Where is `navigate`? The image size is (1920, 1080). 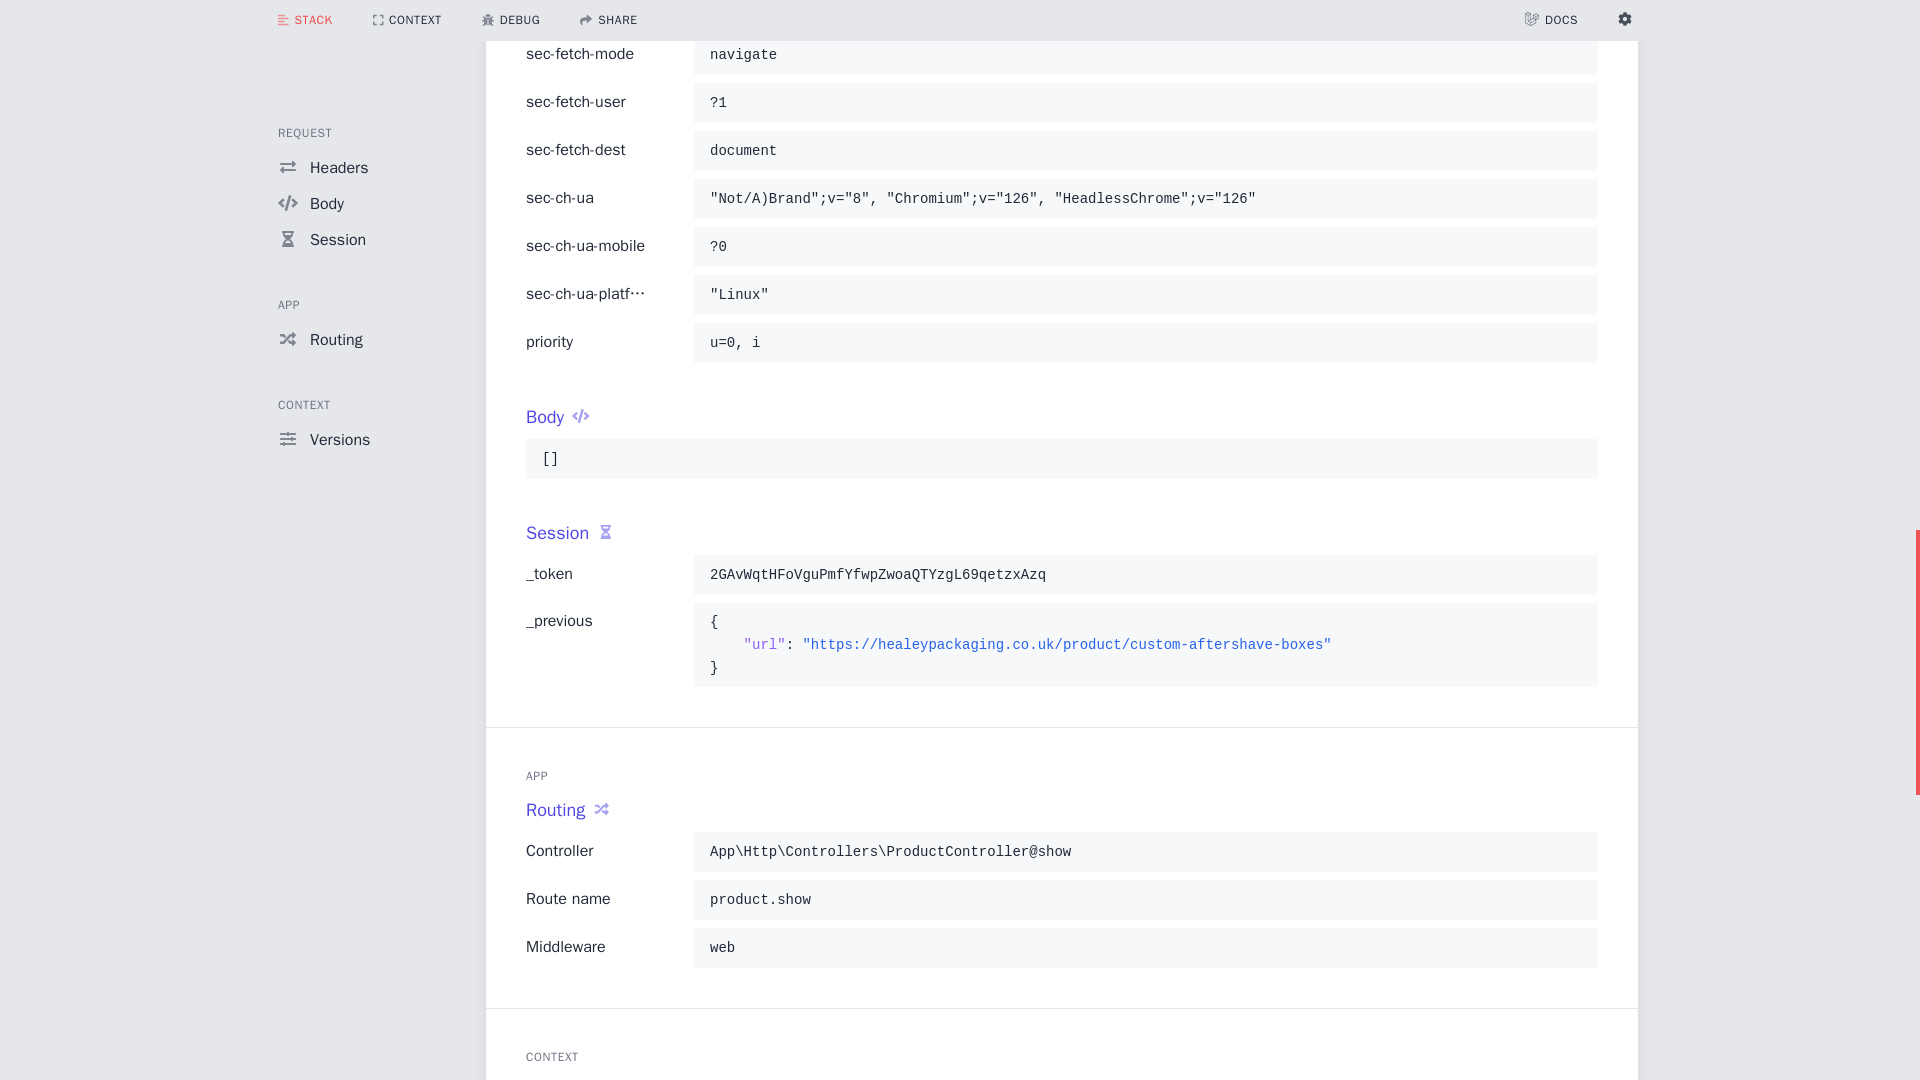
navigate is located at coordinates (1145, 54).